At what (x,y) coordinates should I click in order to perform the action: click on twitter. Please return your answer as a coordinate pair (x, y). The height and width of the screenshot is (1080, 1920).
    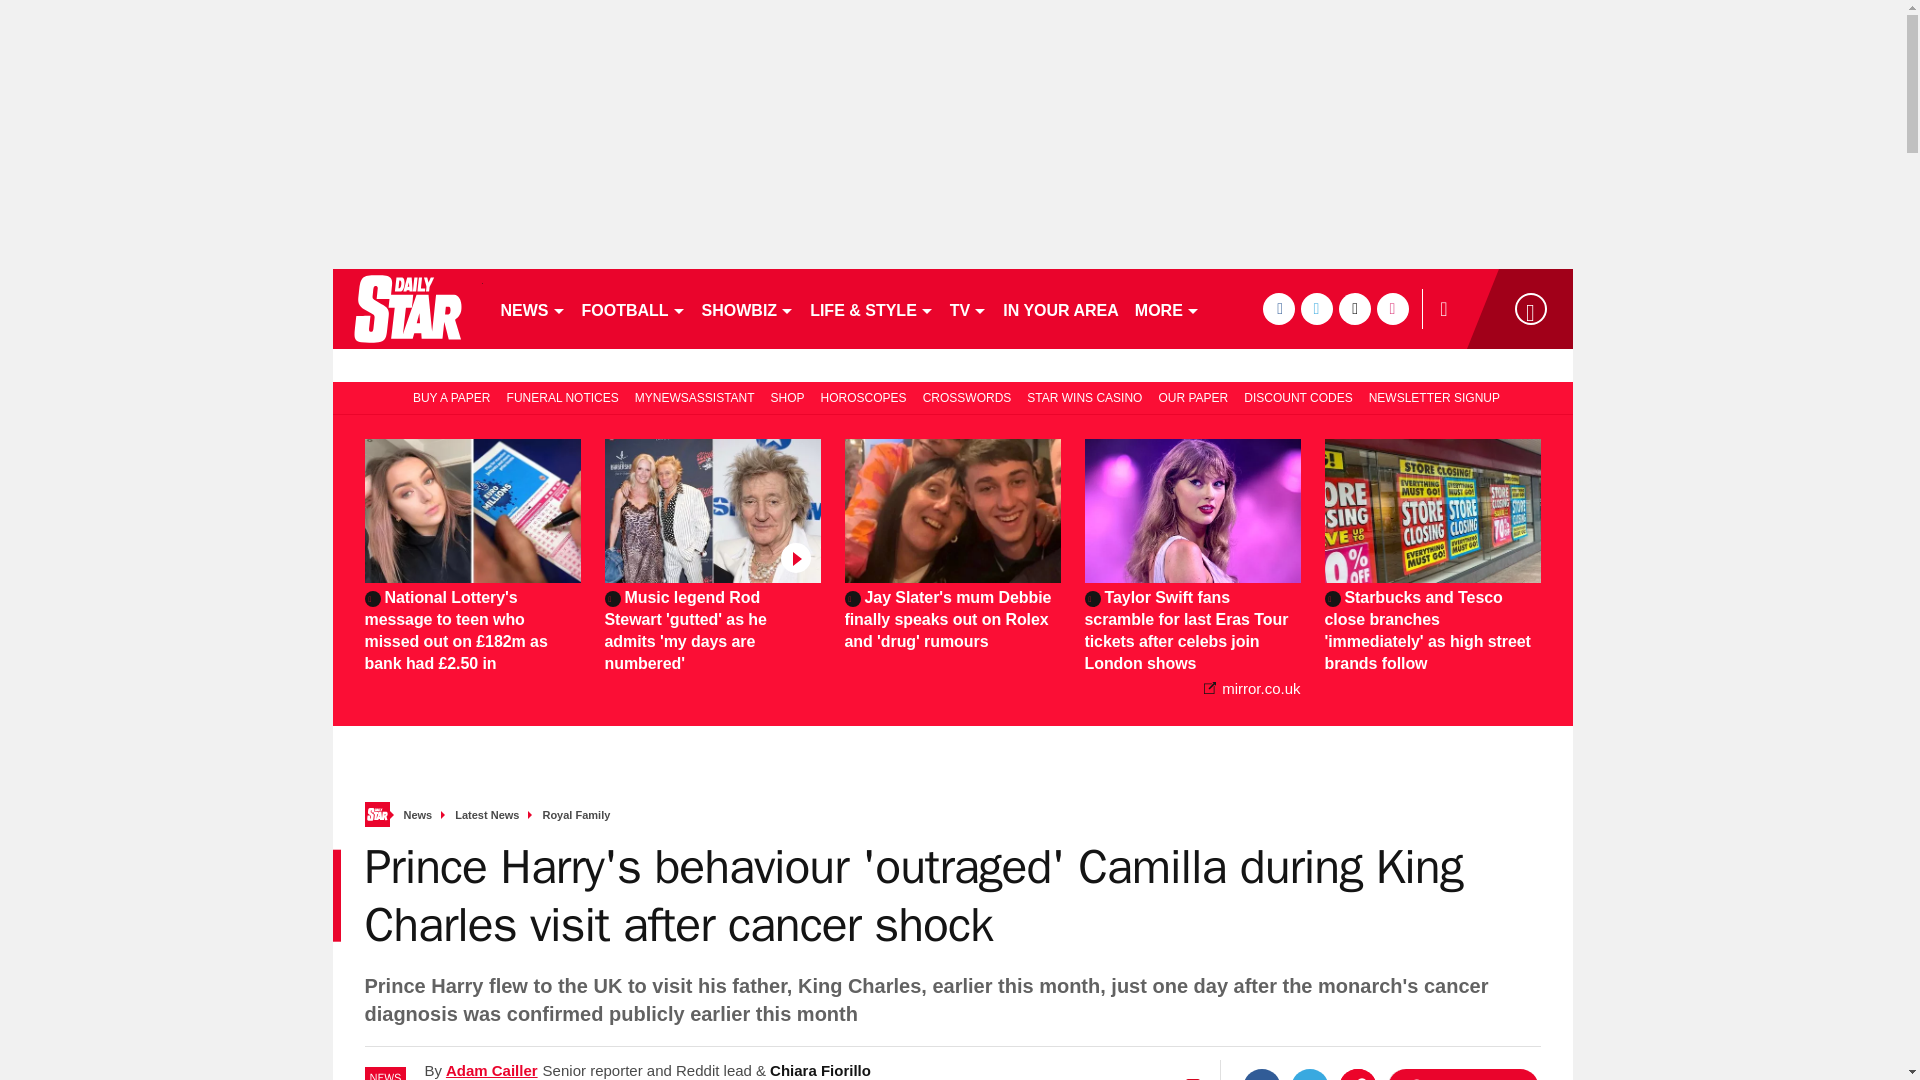
    Looking at the image, I should click on (1316, 308).